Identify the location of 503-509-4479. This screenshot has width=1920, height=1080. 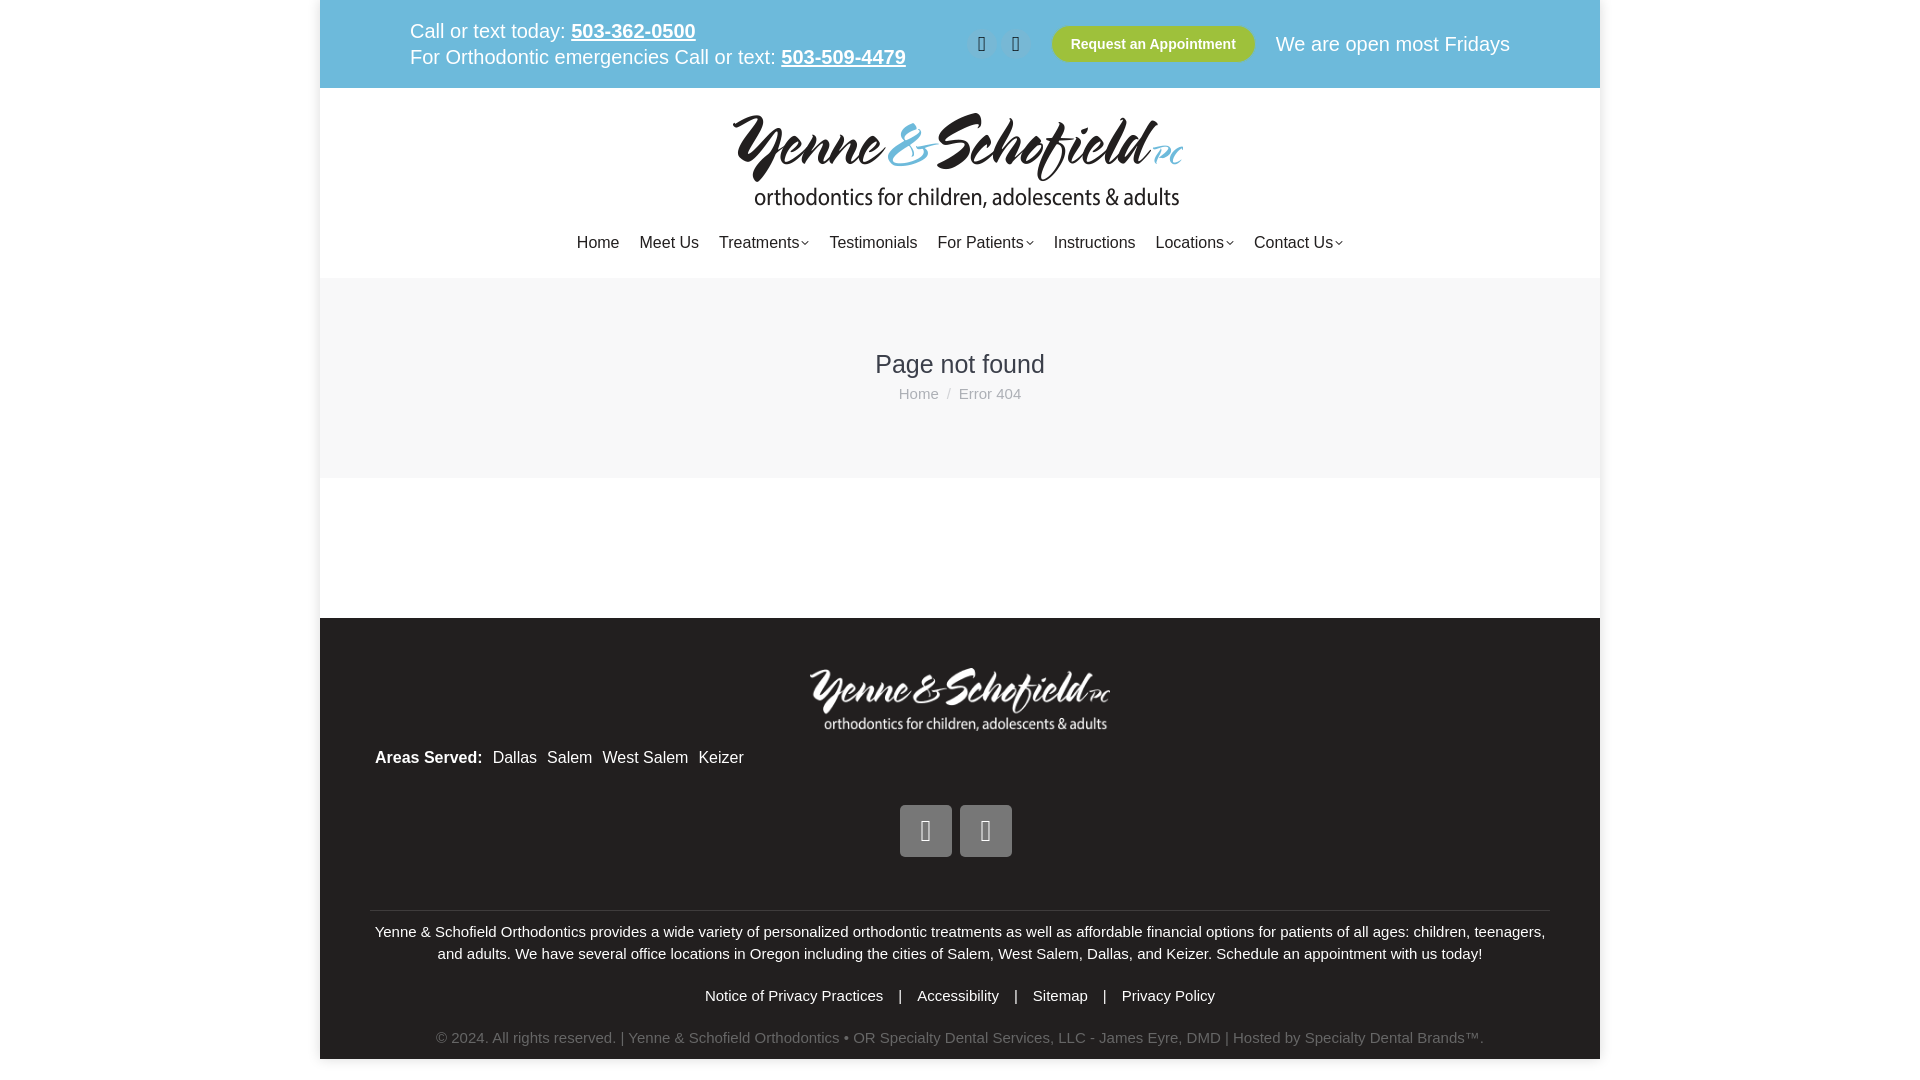
(844, 57).